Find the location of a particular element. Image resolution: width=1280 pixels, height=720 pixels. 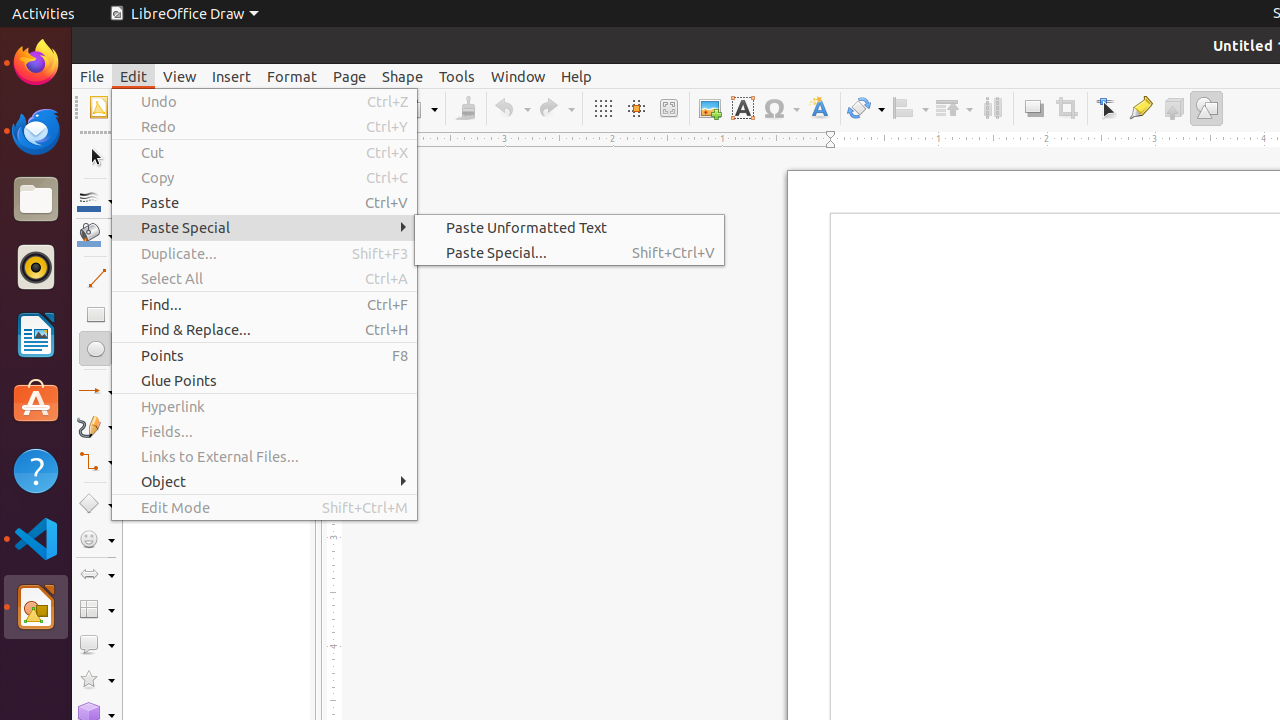

Cut is located at coordinates (264, 152).